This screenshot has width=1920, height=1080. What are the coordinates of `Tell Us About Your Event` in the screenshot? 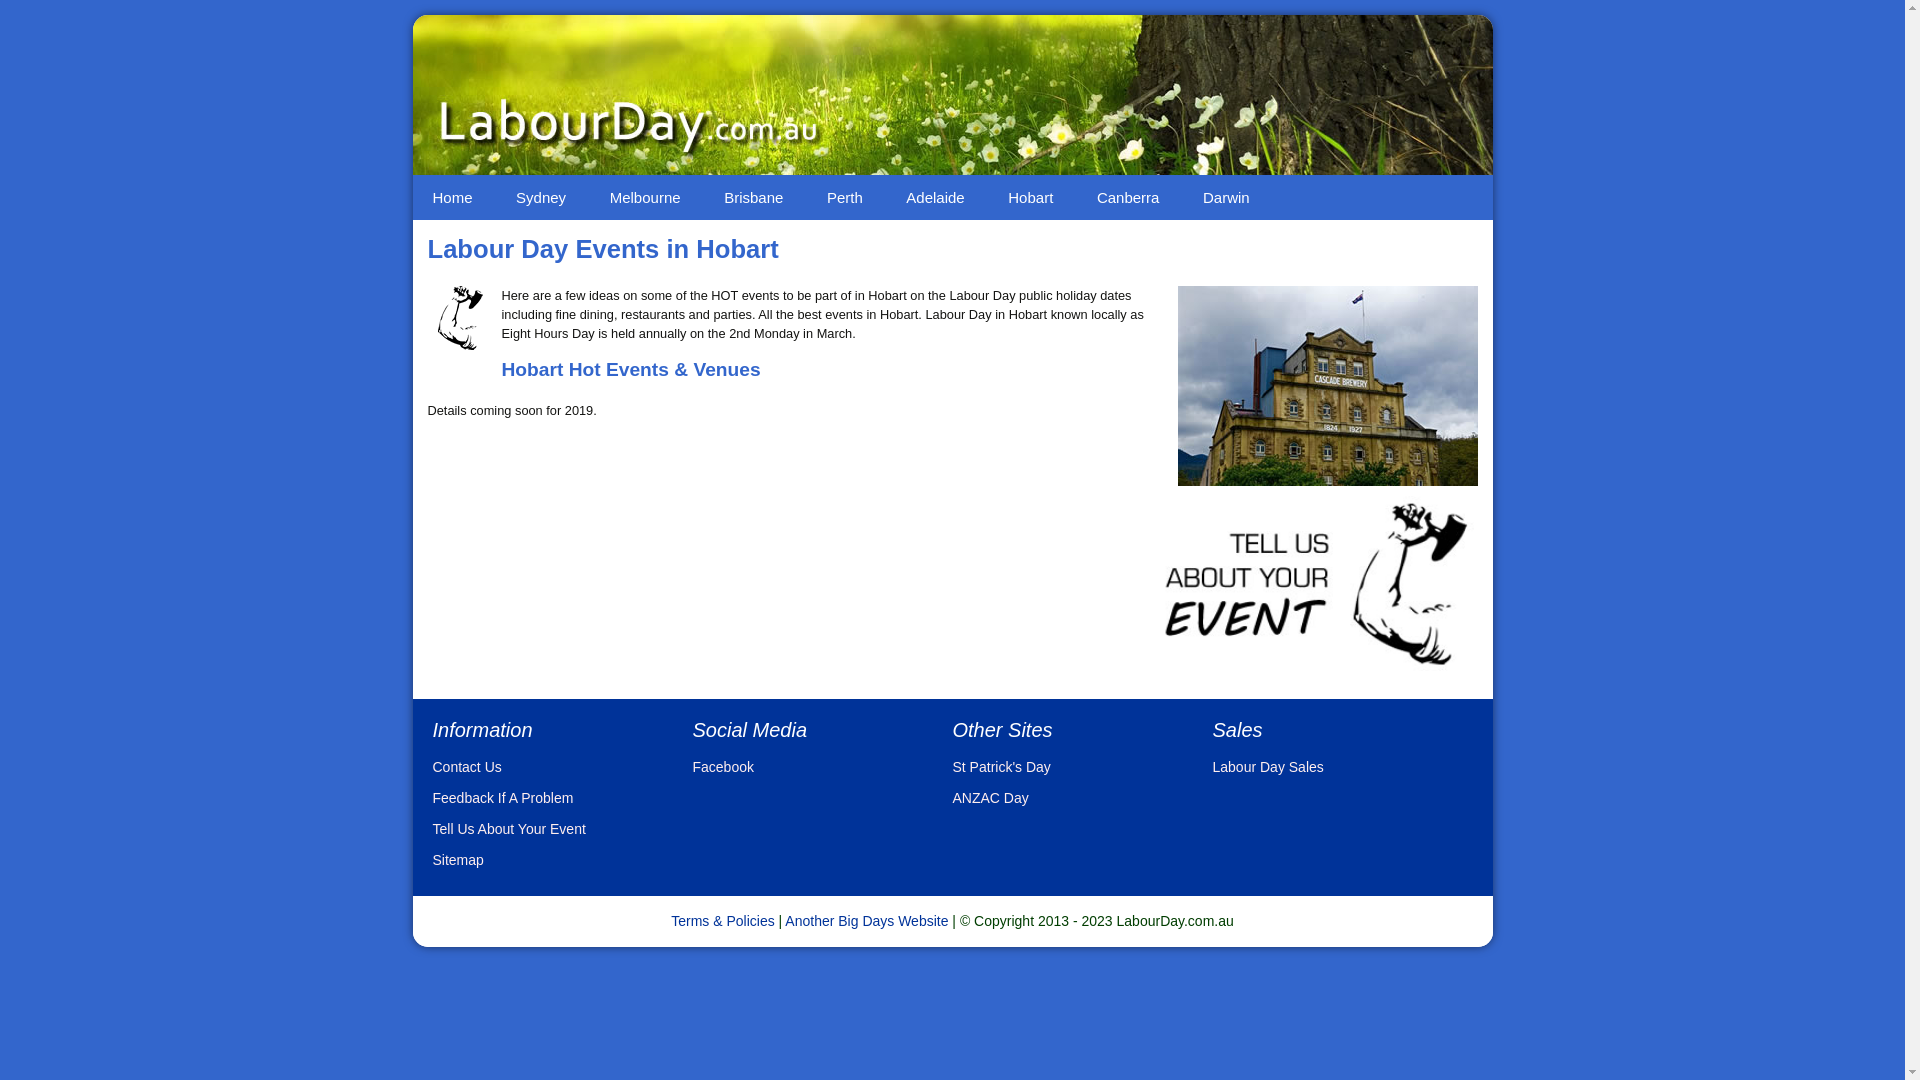 It's located at (508, 829).